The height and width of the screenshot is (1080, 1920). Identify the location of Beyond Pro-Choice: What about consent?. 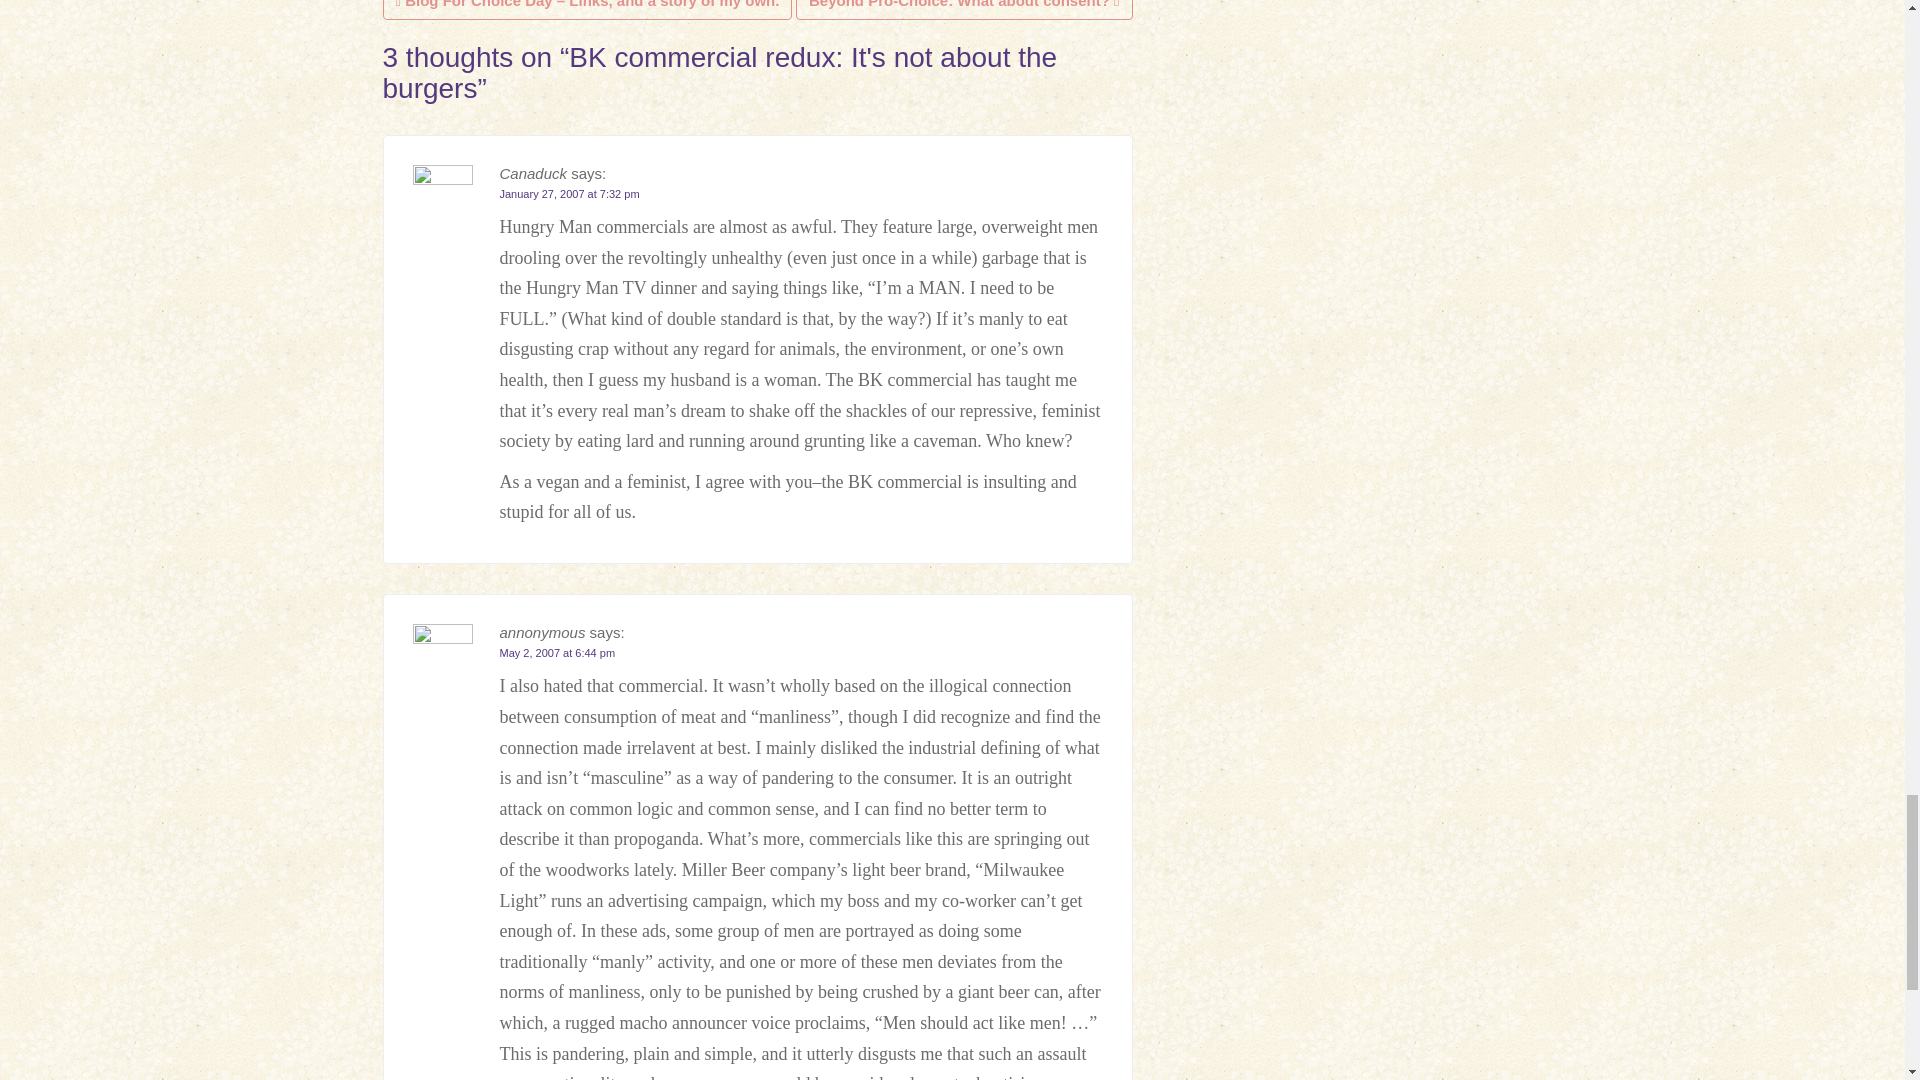
(964, 10).